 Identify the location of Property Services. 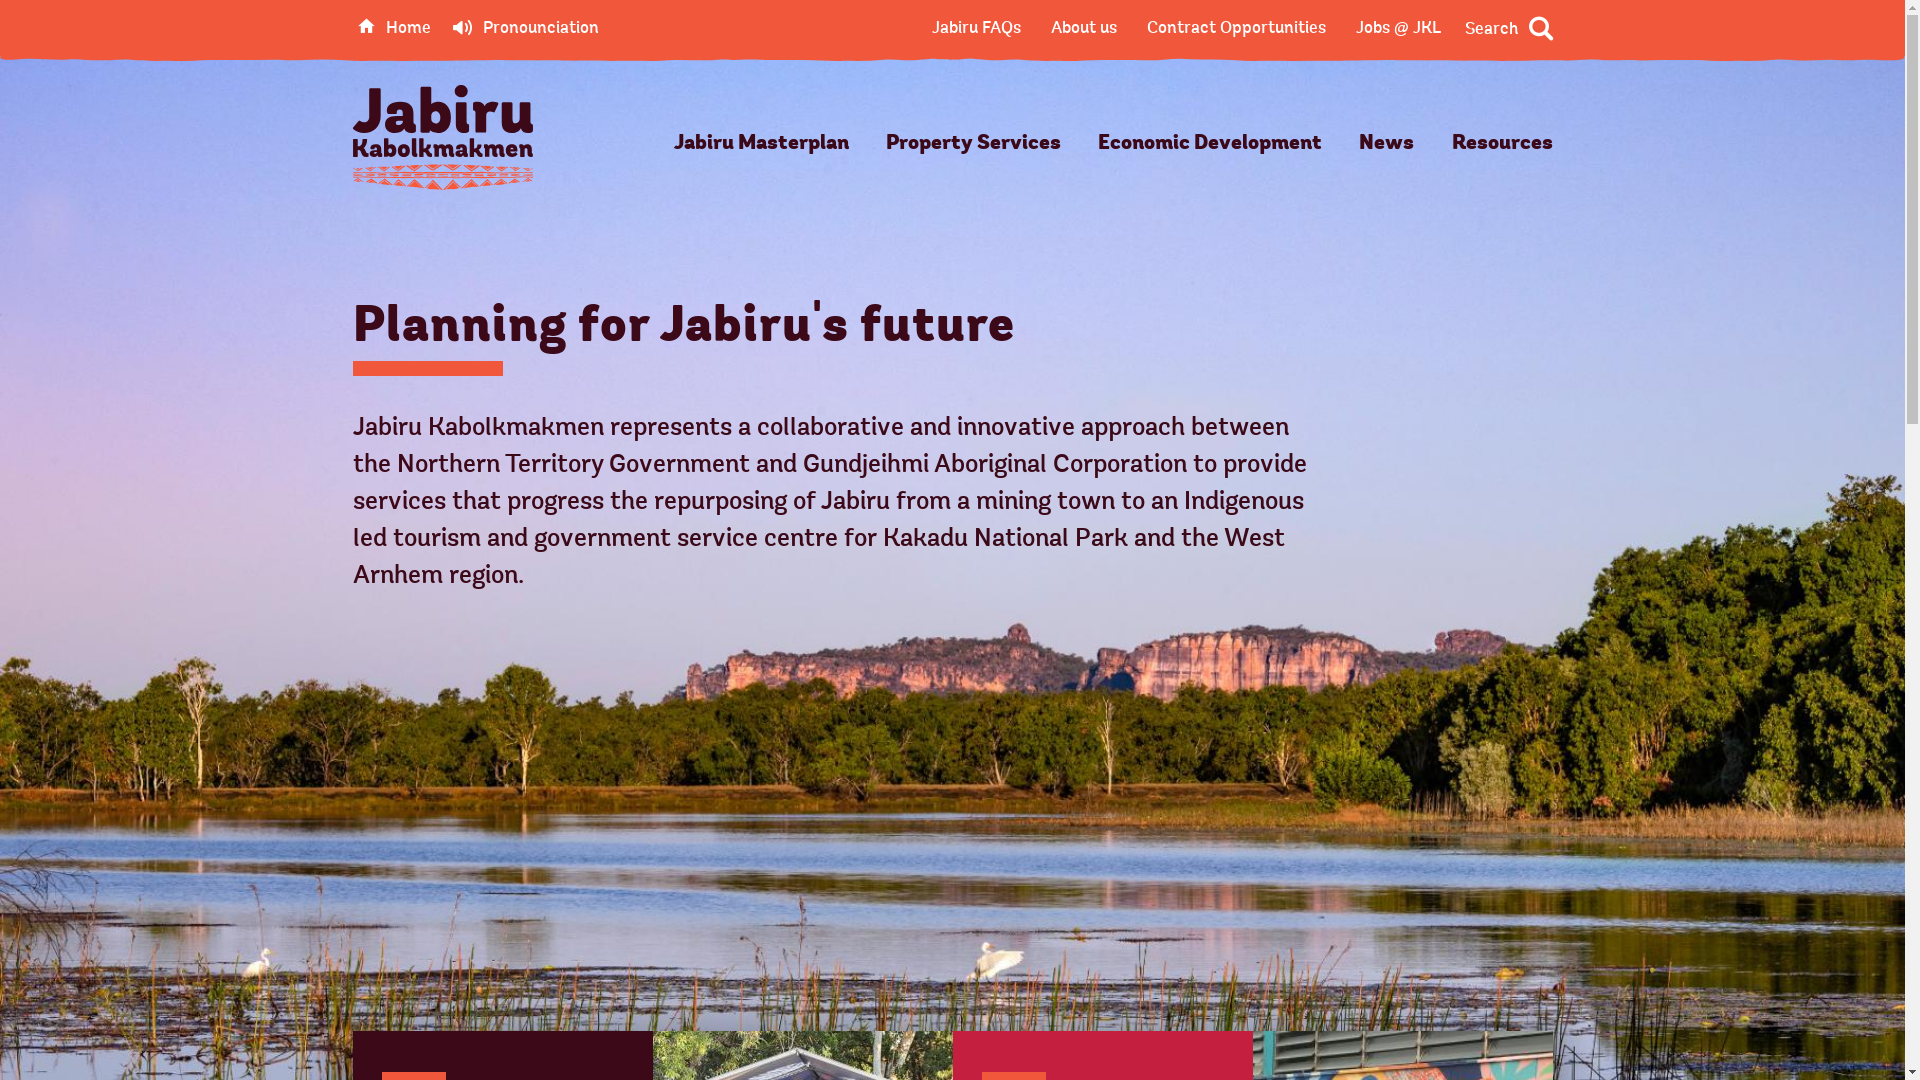
(974, 144).